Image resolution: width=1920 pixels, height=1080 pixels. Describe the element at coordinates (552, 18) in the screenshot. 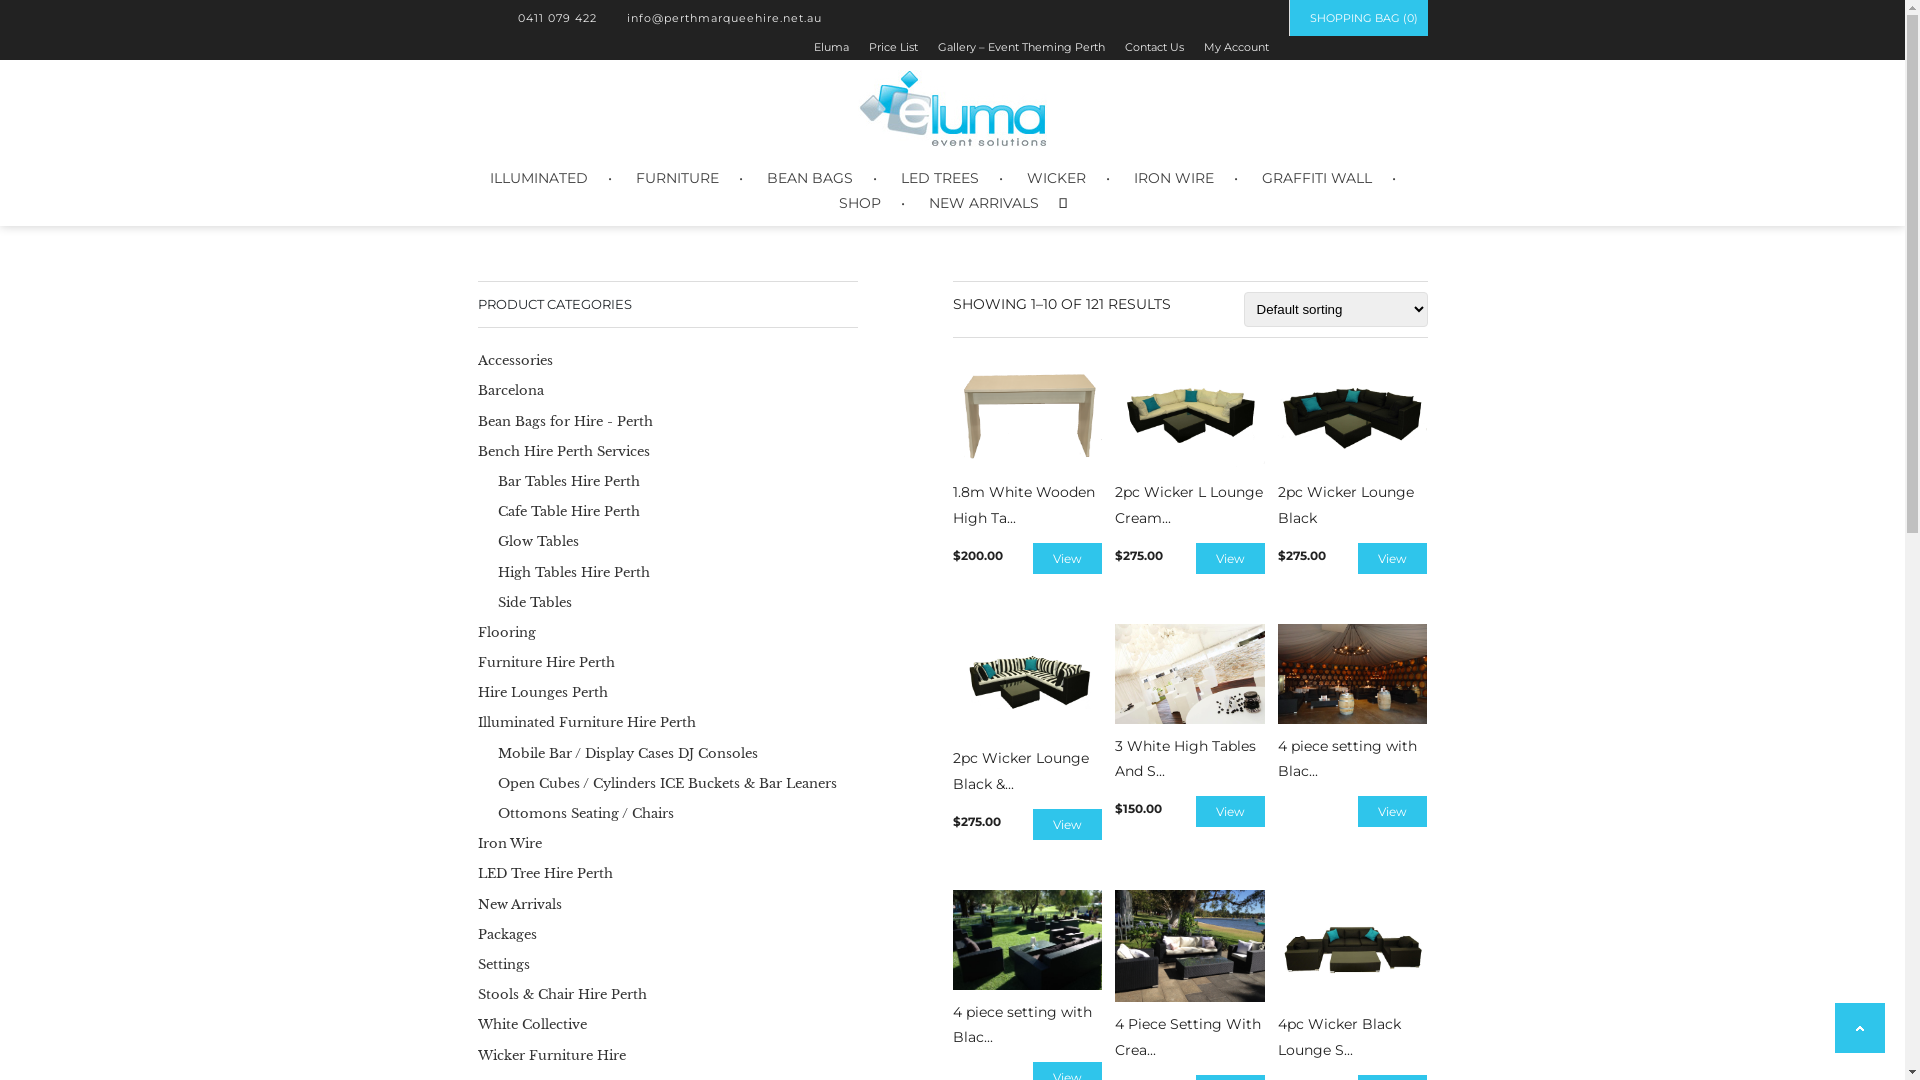

I see `0411 079 422` at that location.